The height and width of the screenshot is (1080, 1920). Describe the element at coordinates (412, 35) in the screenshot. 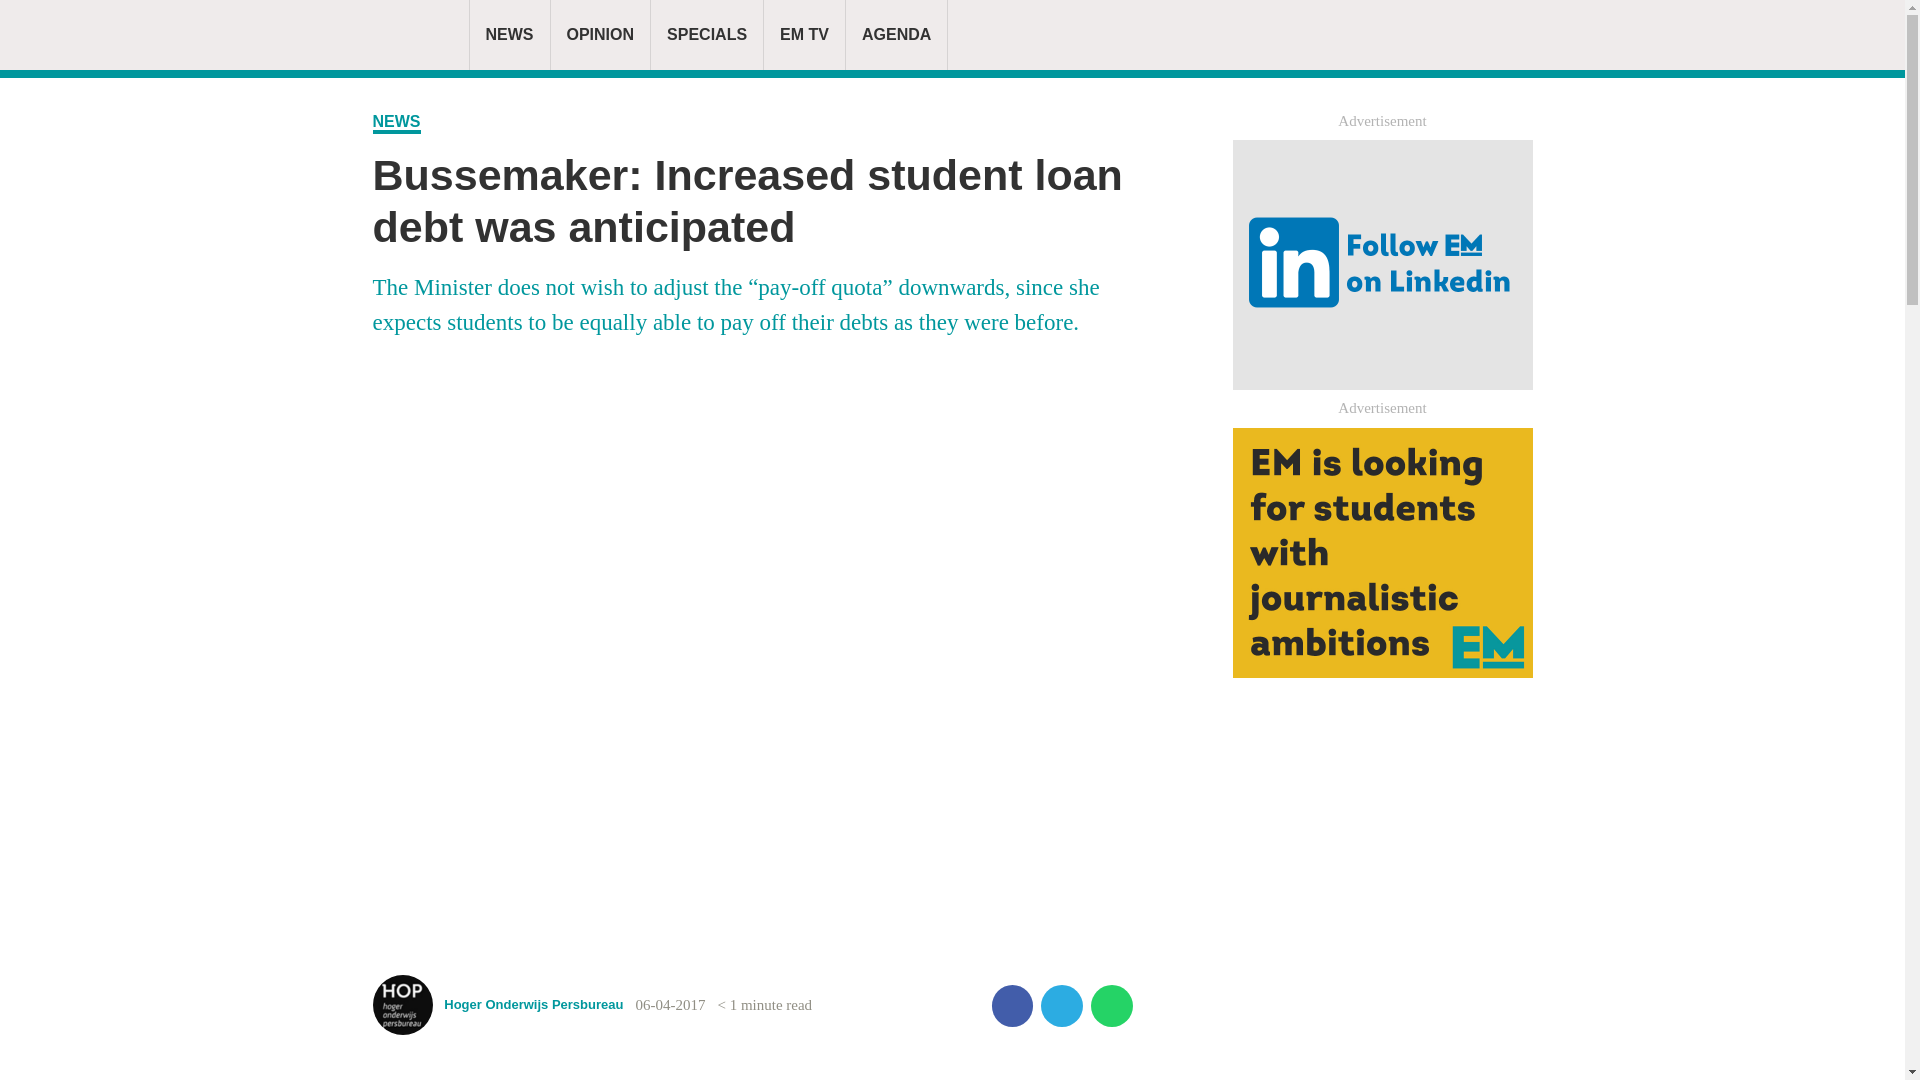

I see `Erasmus Magazine` at that location.